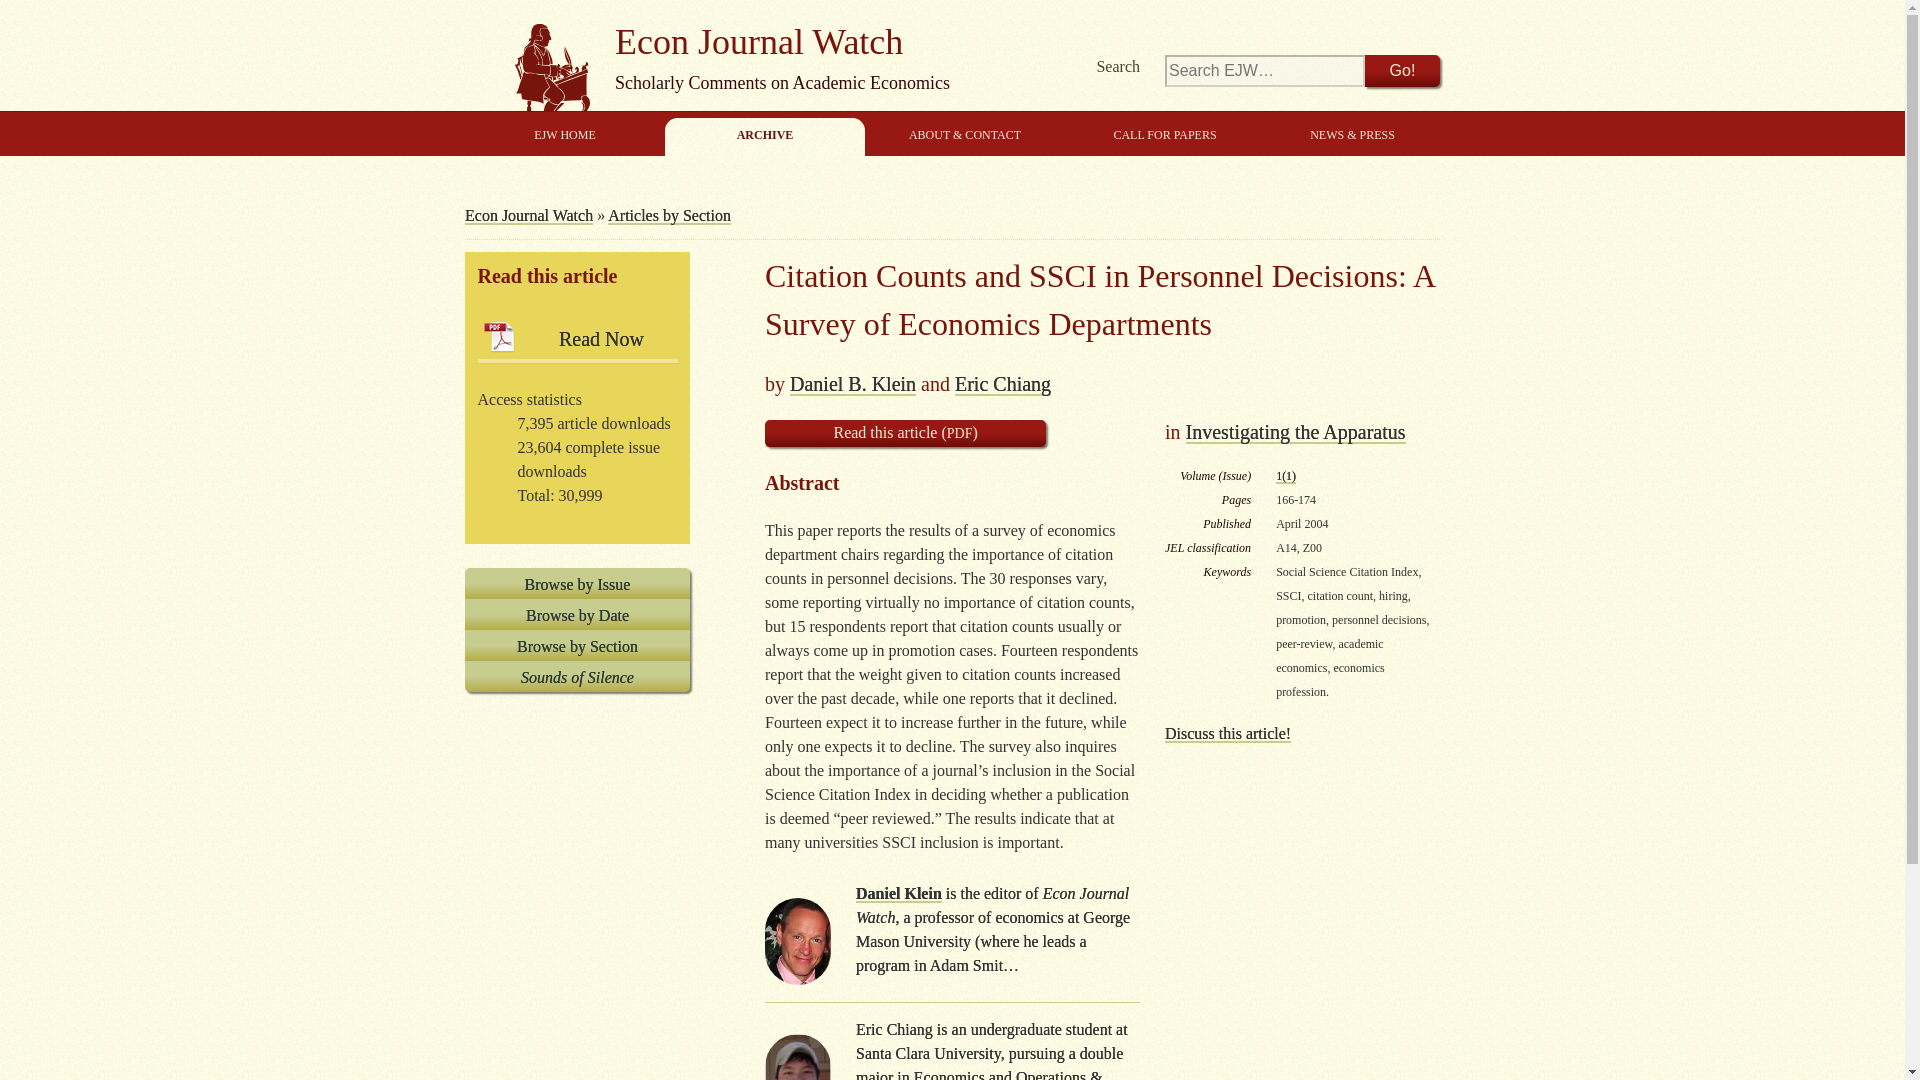 The width and height of the screenshot is (1920, 1080). What do you see at coordinates (1165, 136) in the screenshot?
I see `CALL FOR PAPERS` at bounding box center [1165, 136].